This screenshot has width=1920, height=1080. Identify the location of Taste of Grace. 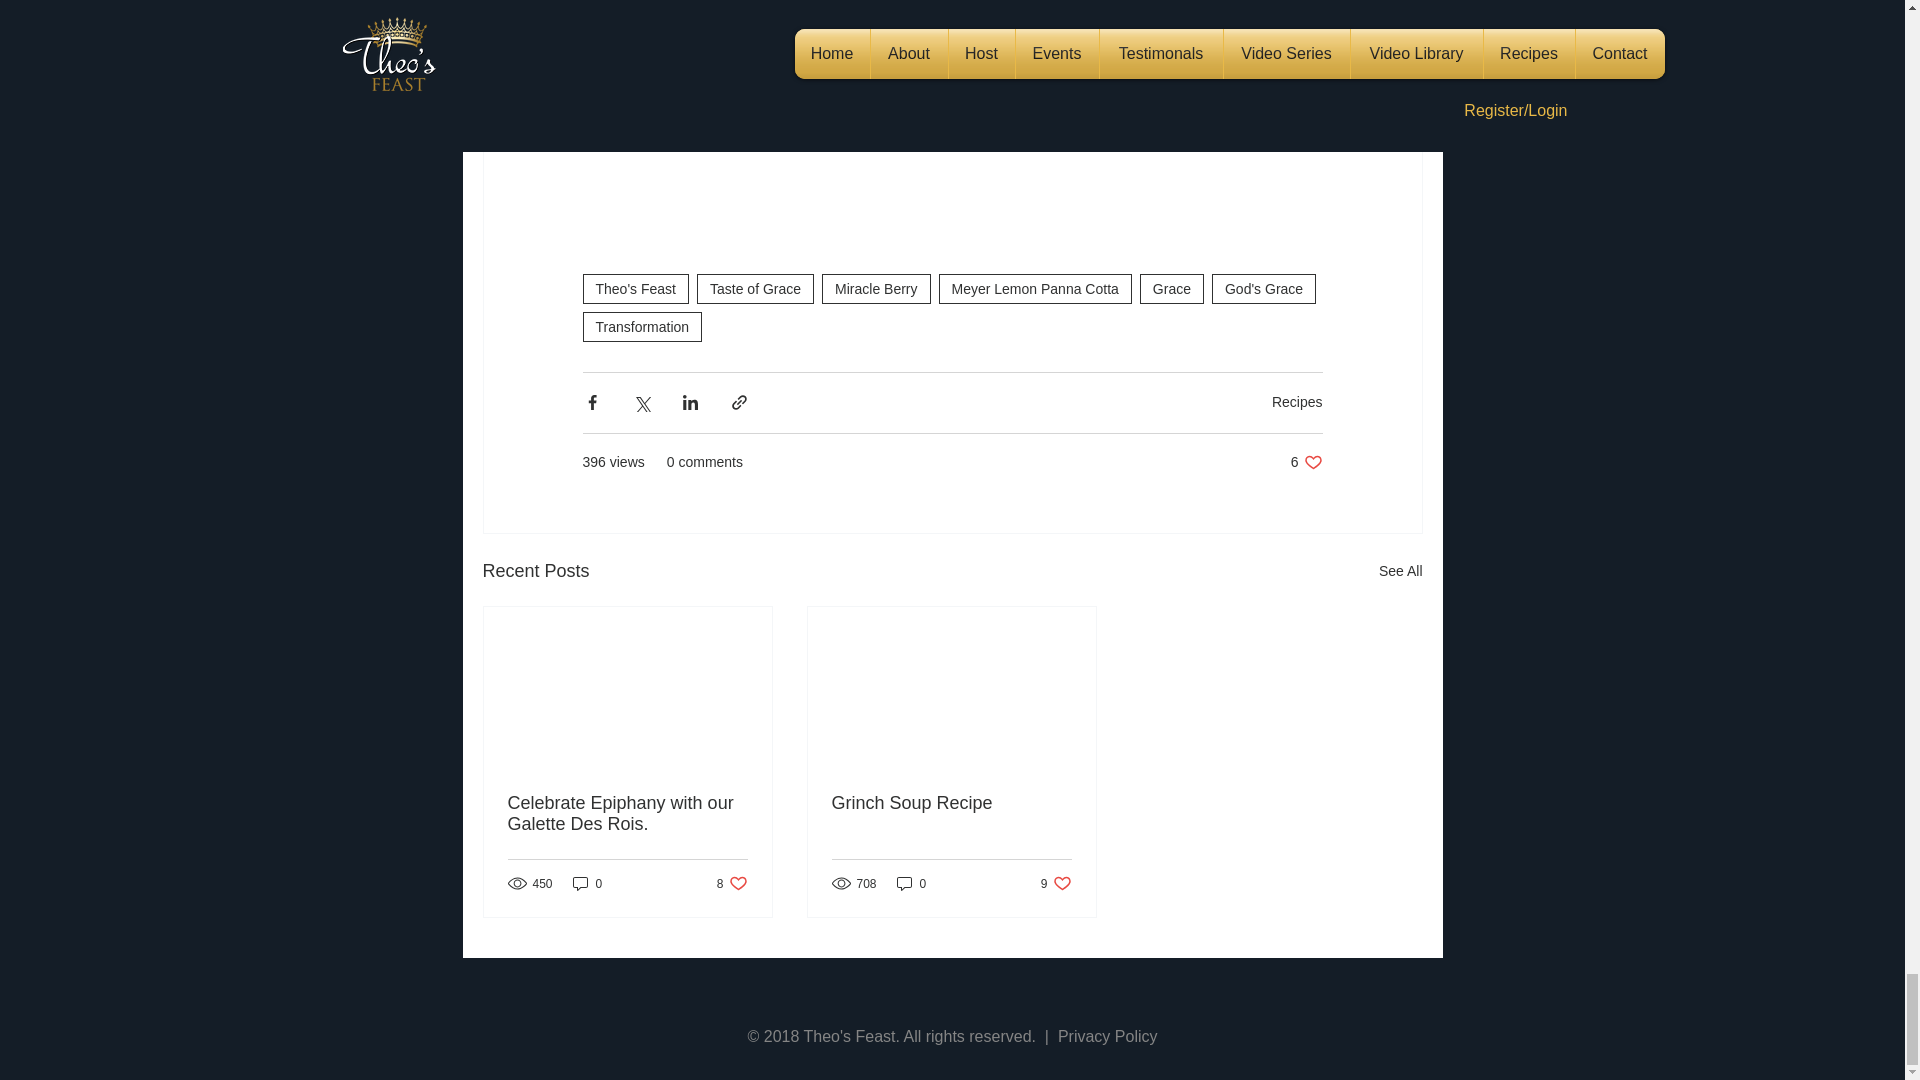
(1306, 462).